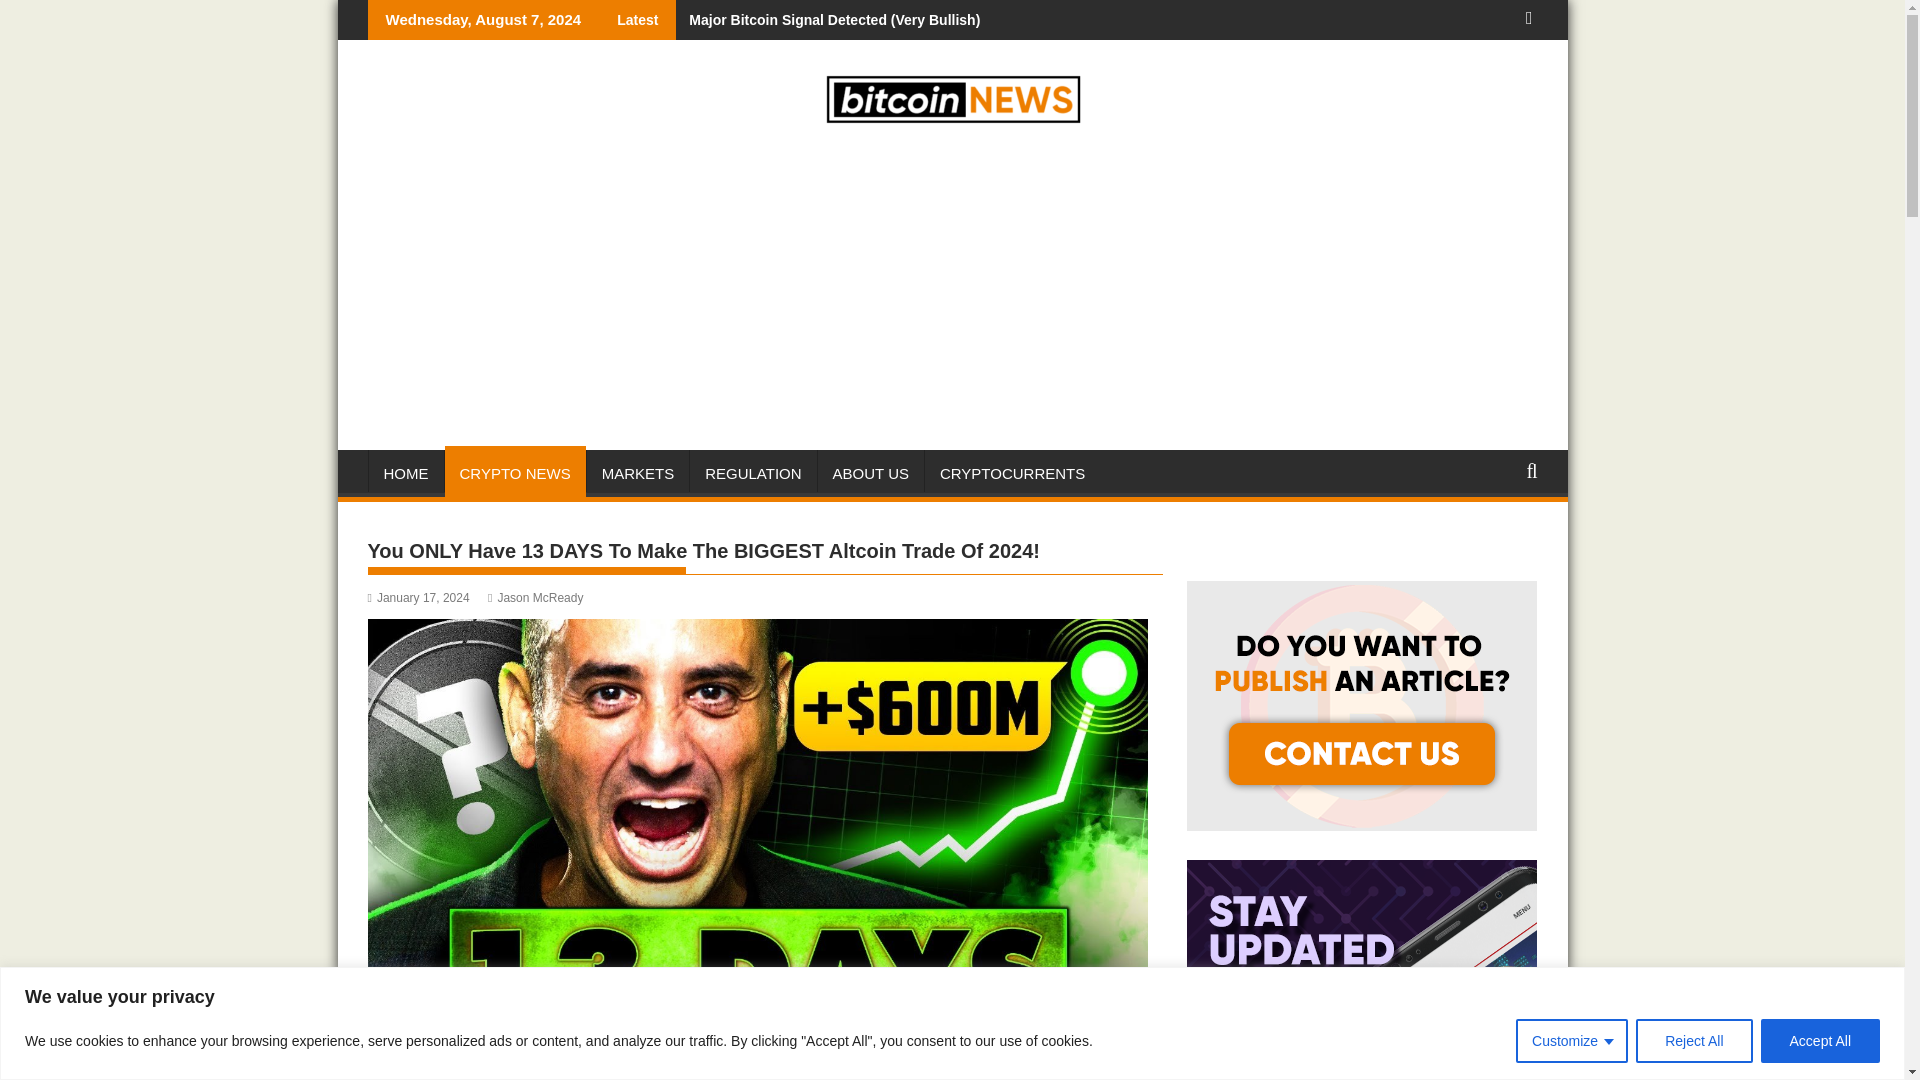  What do you see at coordinates (1572, 1040) in the screenshot?
I see `Customize` at bounding box center [1572, 1040].